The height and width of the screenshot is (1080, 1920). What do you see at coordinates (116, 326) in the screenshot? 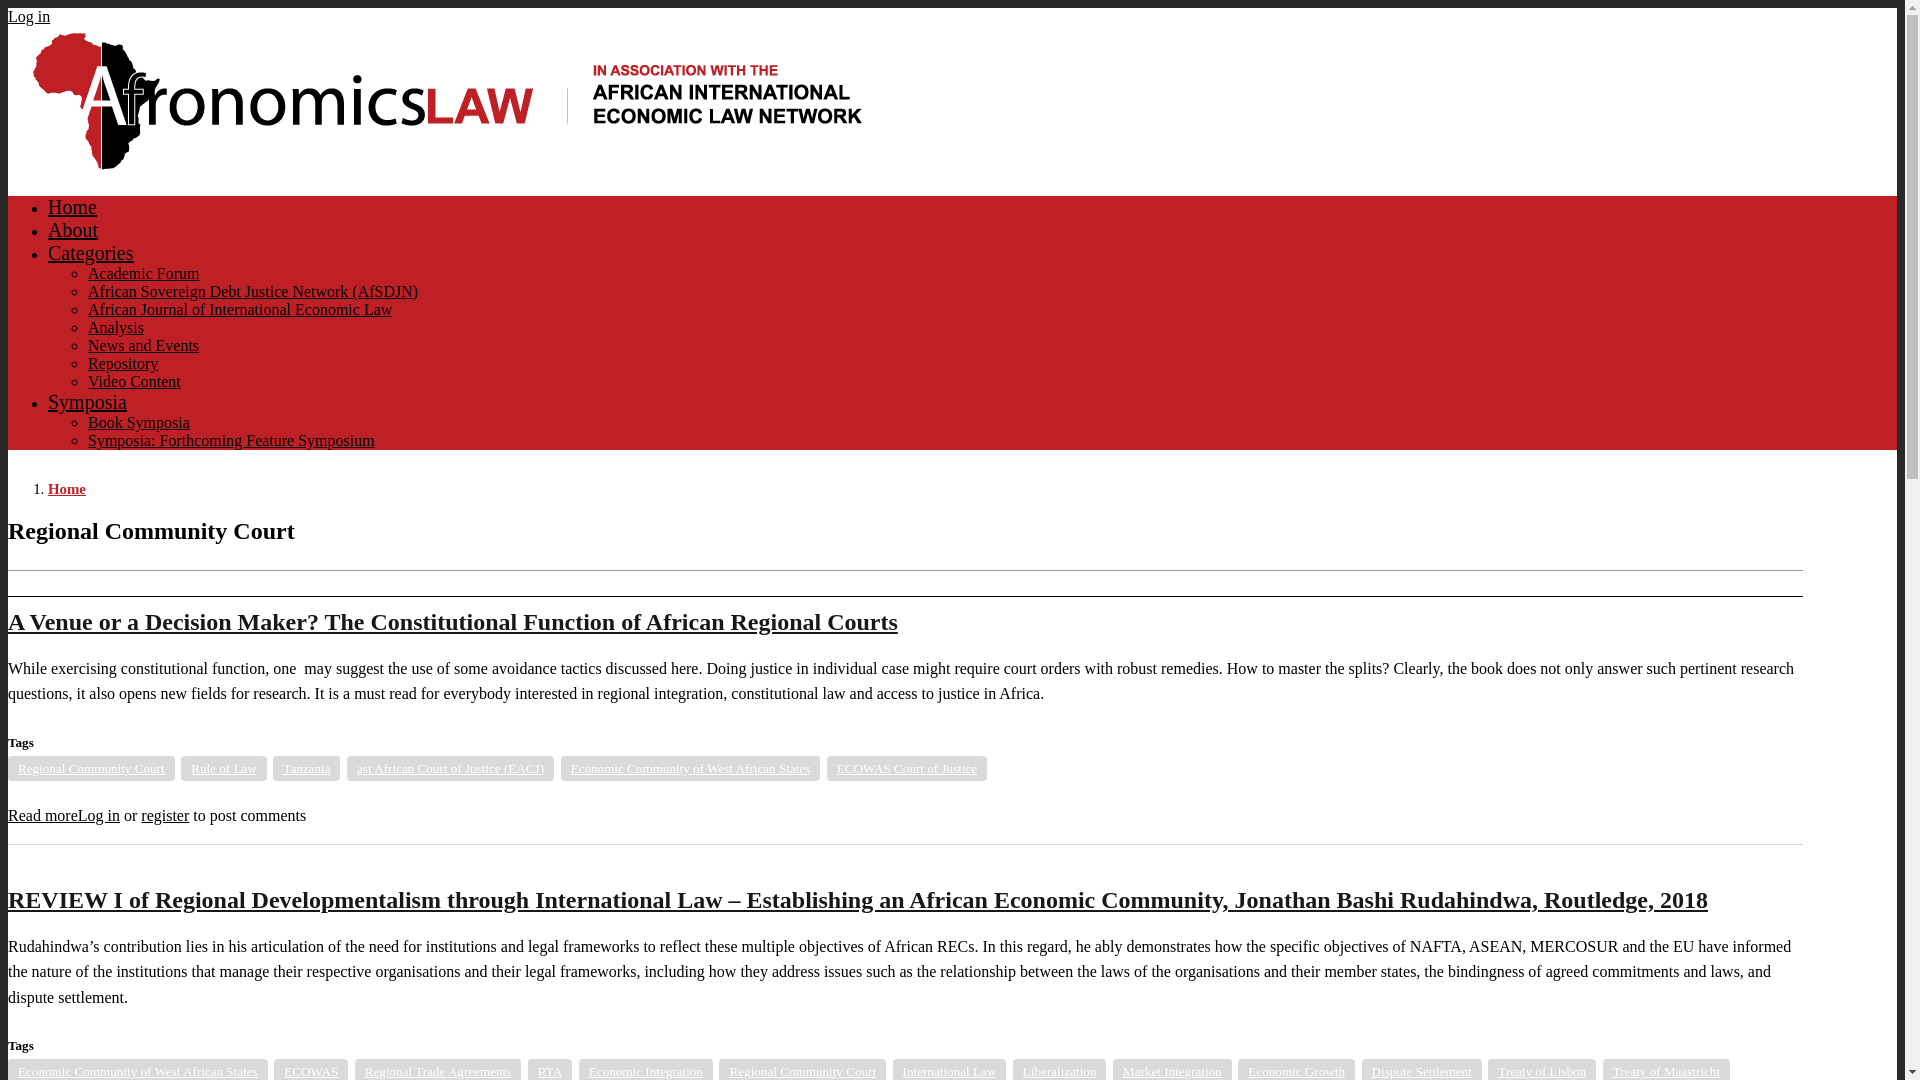
I see `Analysis` at bounding box center [116, 326].